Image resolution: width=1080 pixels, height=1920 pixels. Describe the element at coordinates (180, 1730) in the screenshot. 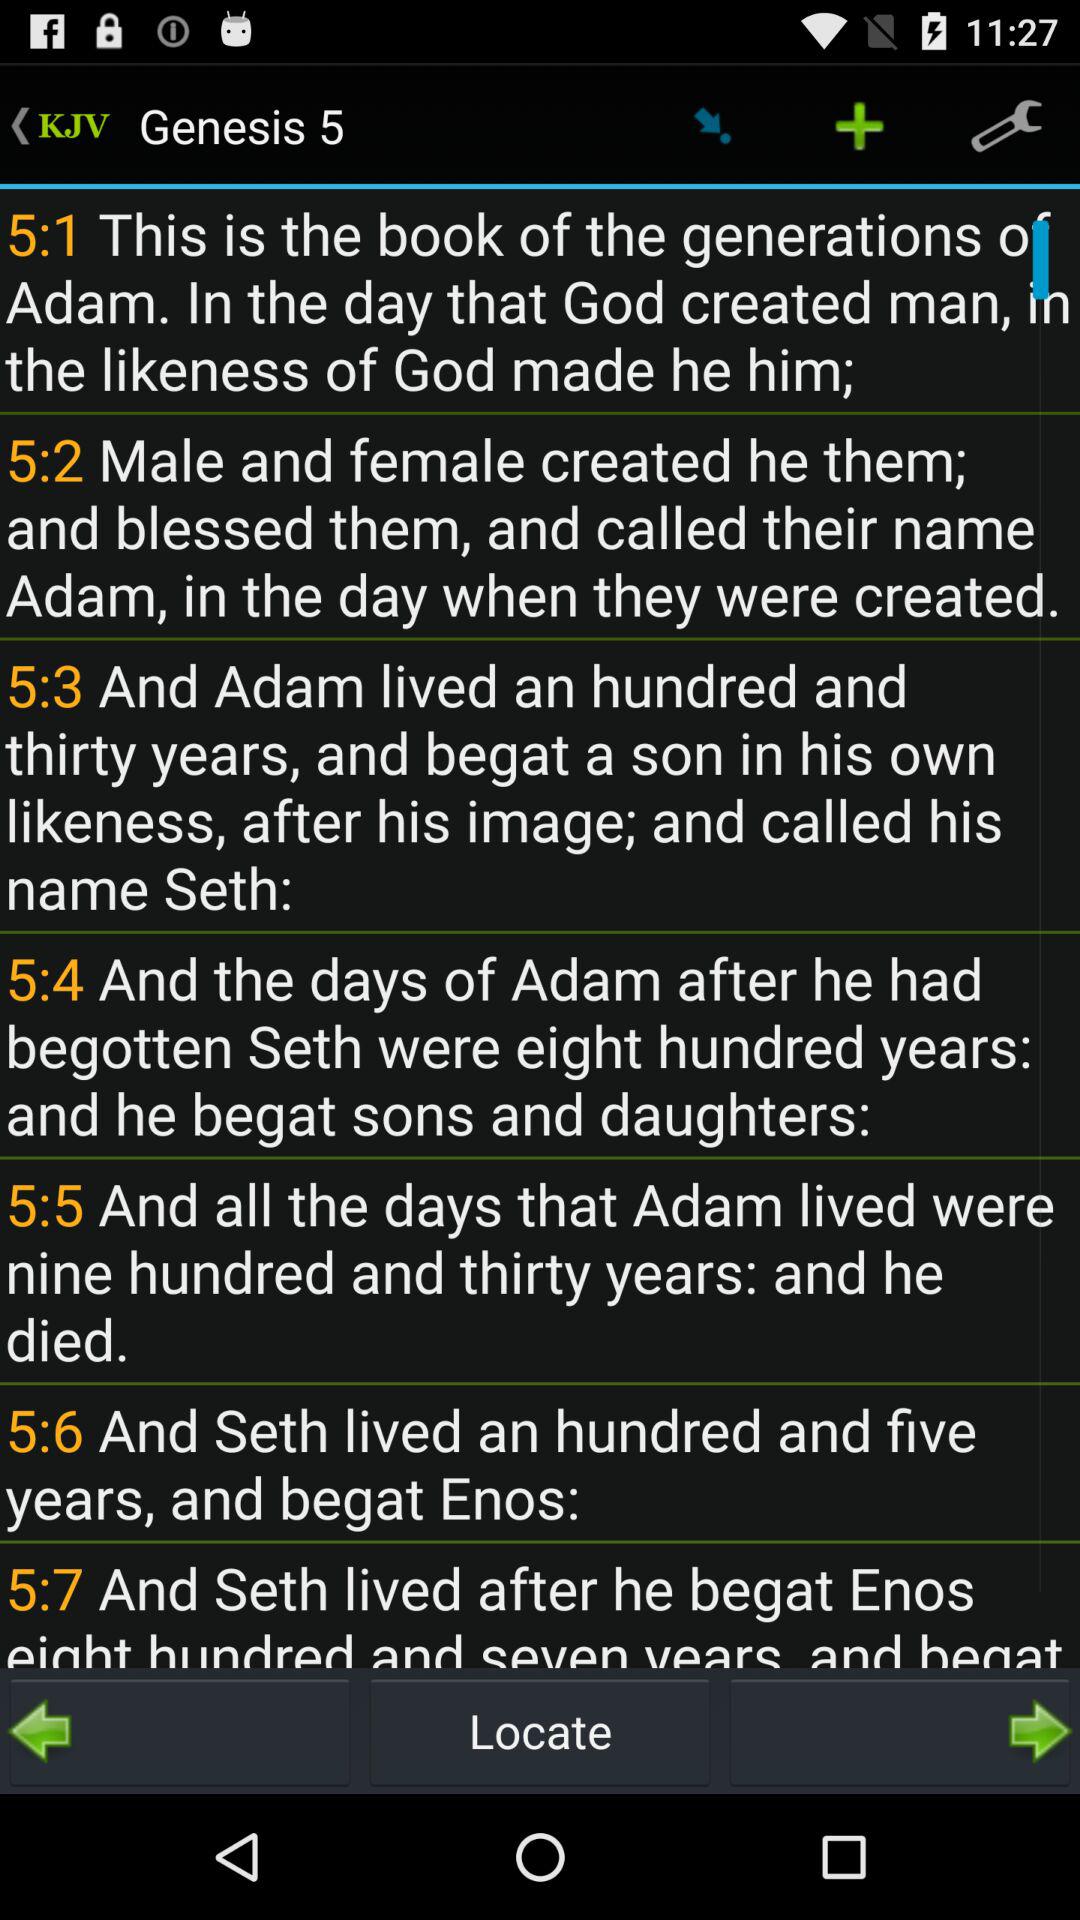

I see `turn off icon at the bottom left corner` at that location.